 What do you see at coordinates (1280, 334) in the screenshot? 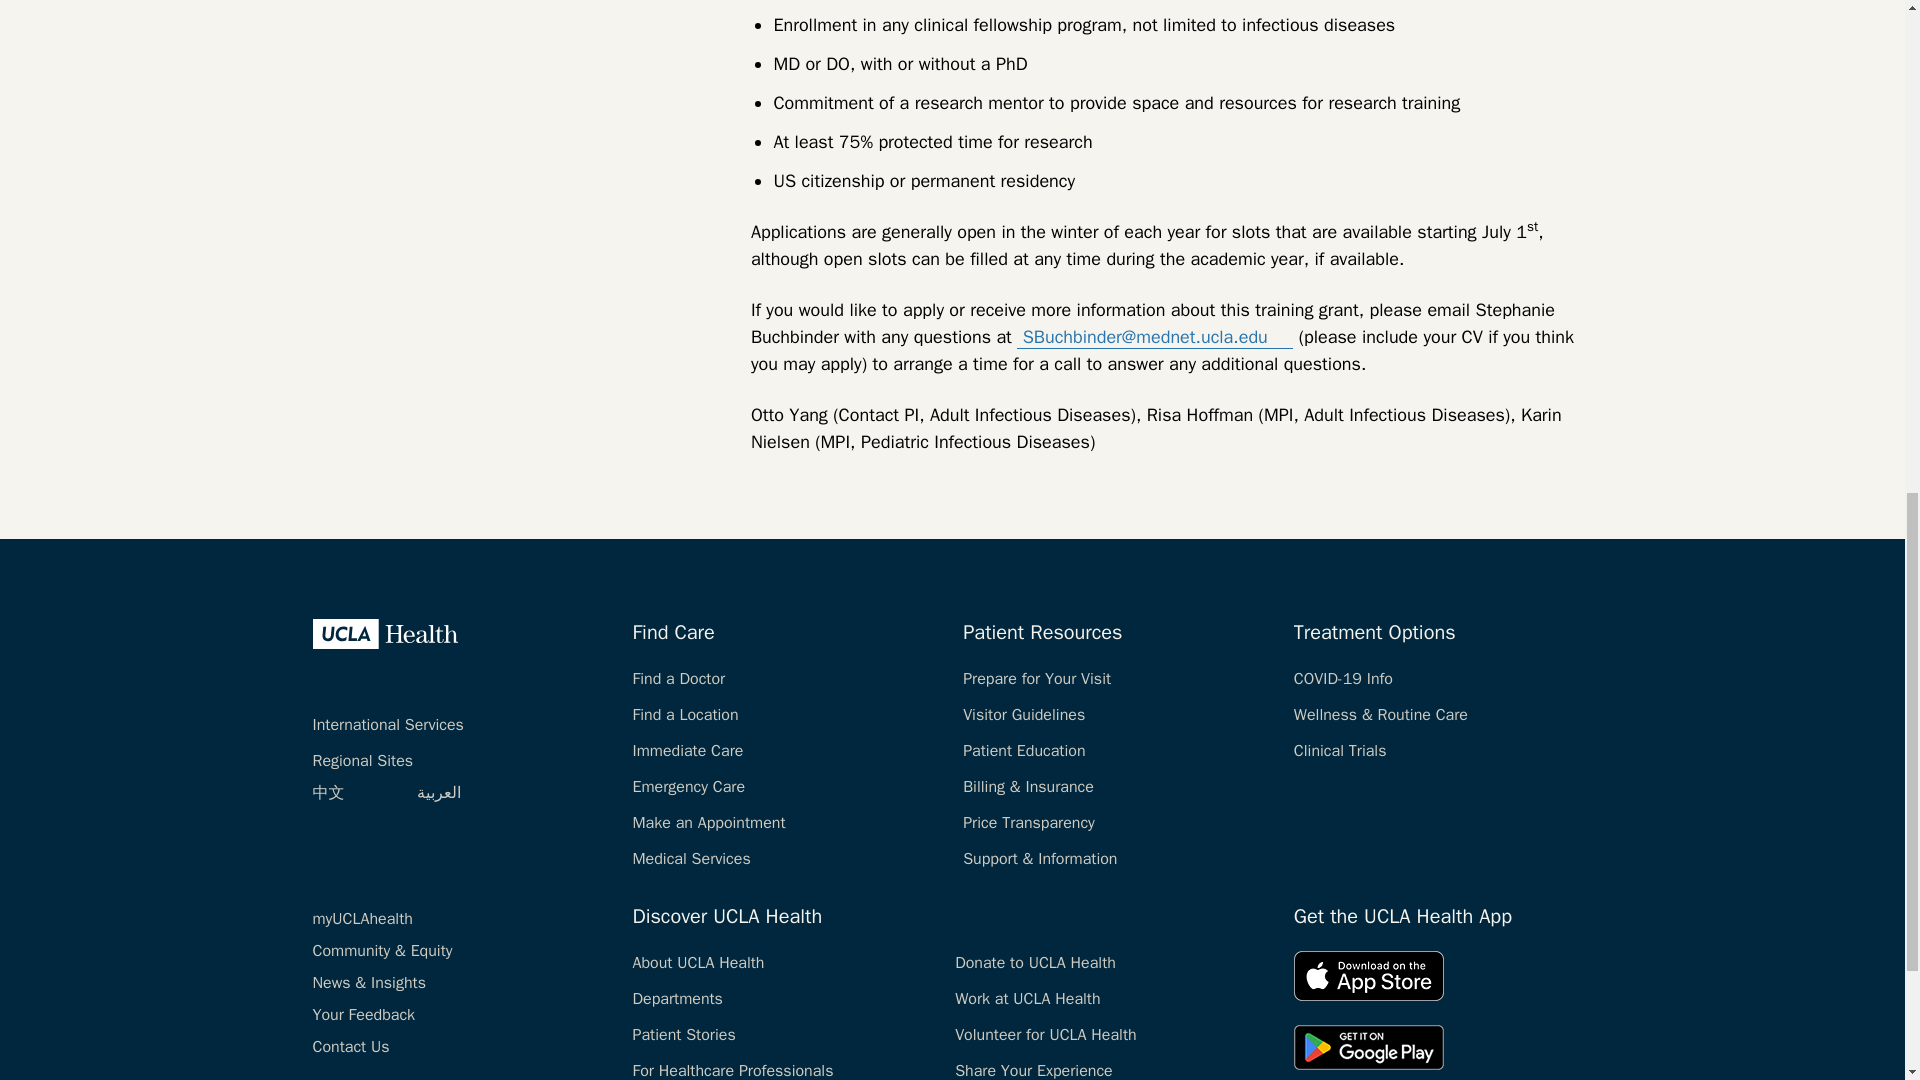
I see `Link sends email` at bounding box center [1280, 334].